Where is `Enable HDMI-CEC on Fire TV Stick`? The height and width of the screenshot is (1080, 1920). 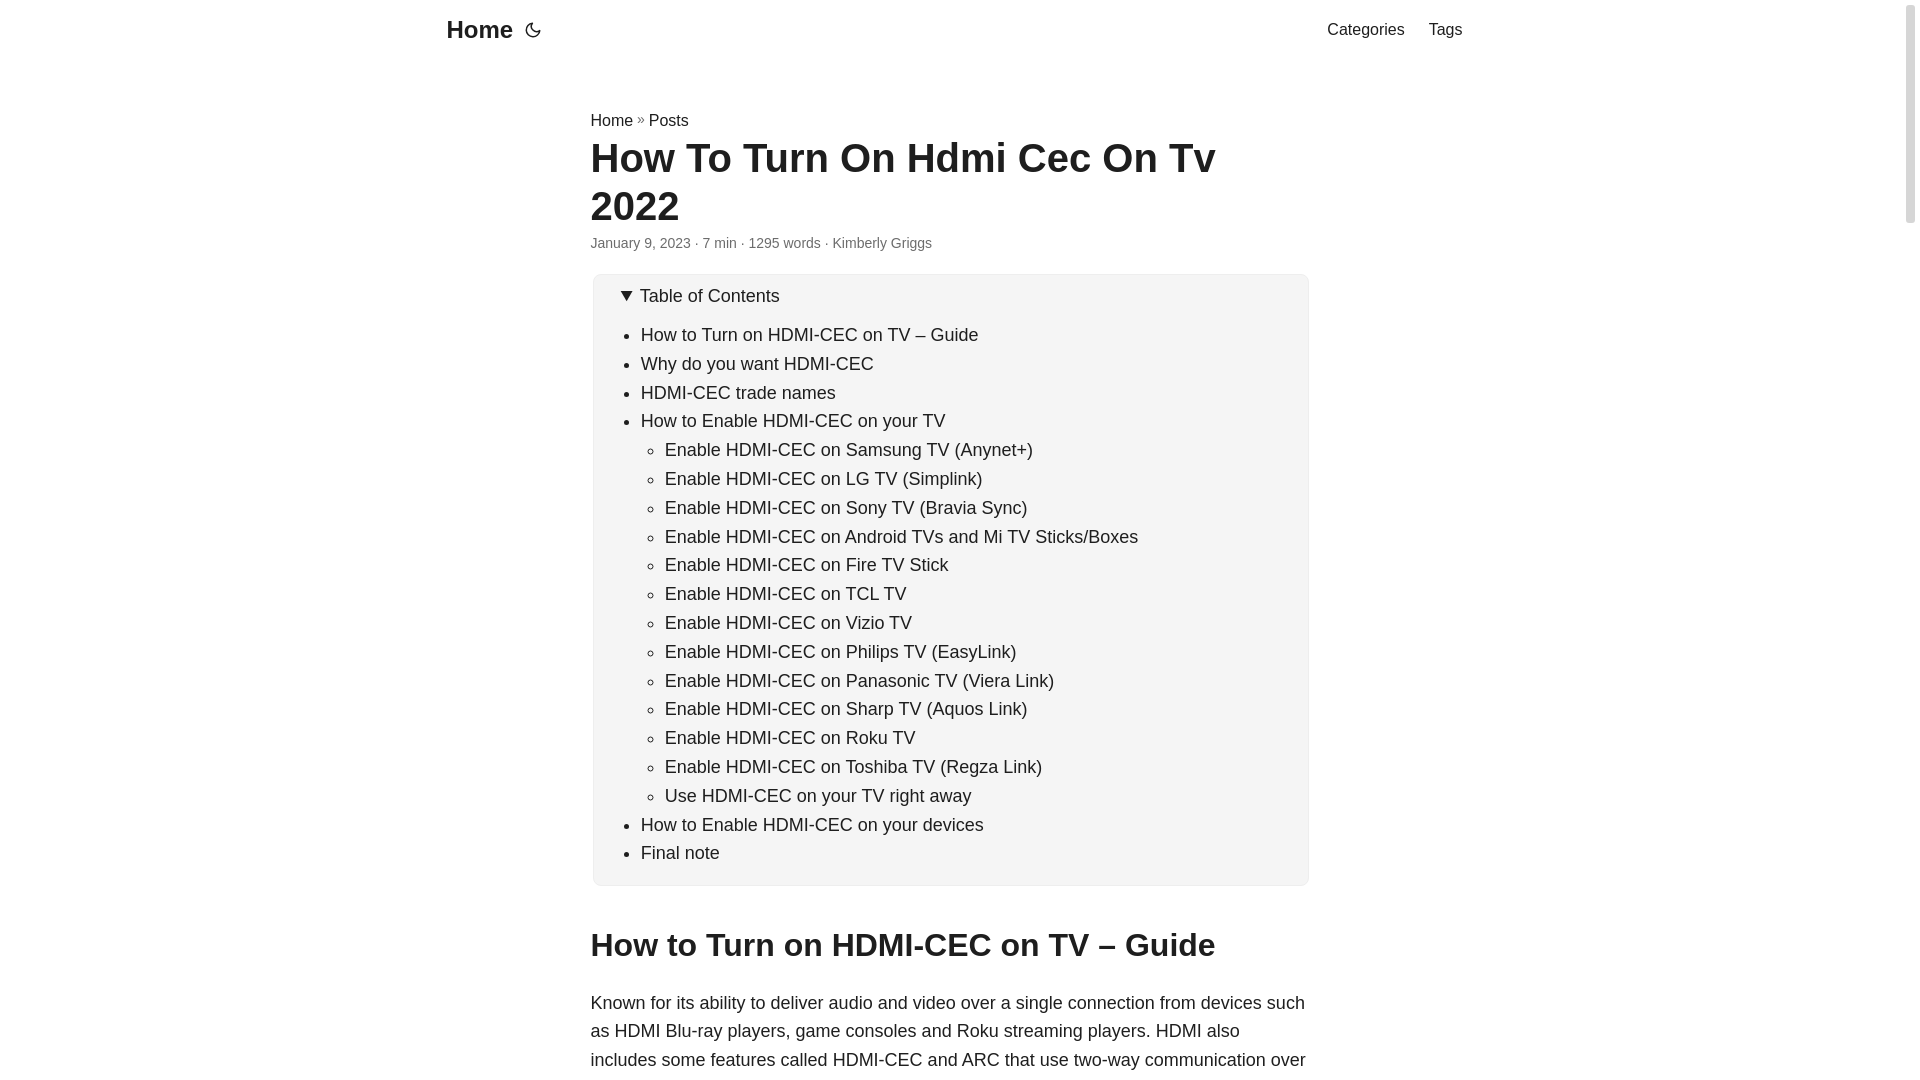
Enable HDMI-CEC on Fire TV Stick is located at coordinates (806, 564).